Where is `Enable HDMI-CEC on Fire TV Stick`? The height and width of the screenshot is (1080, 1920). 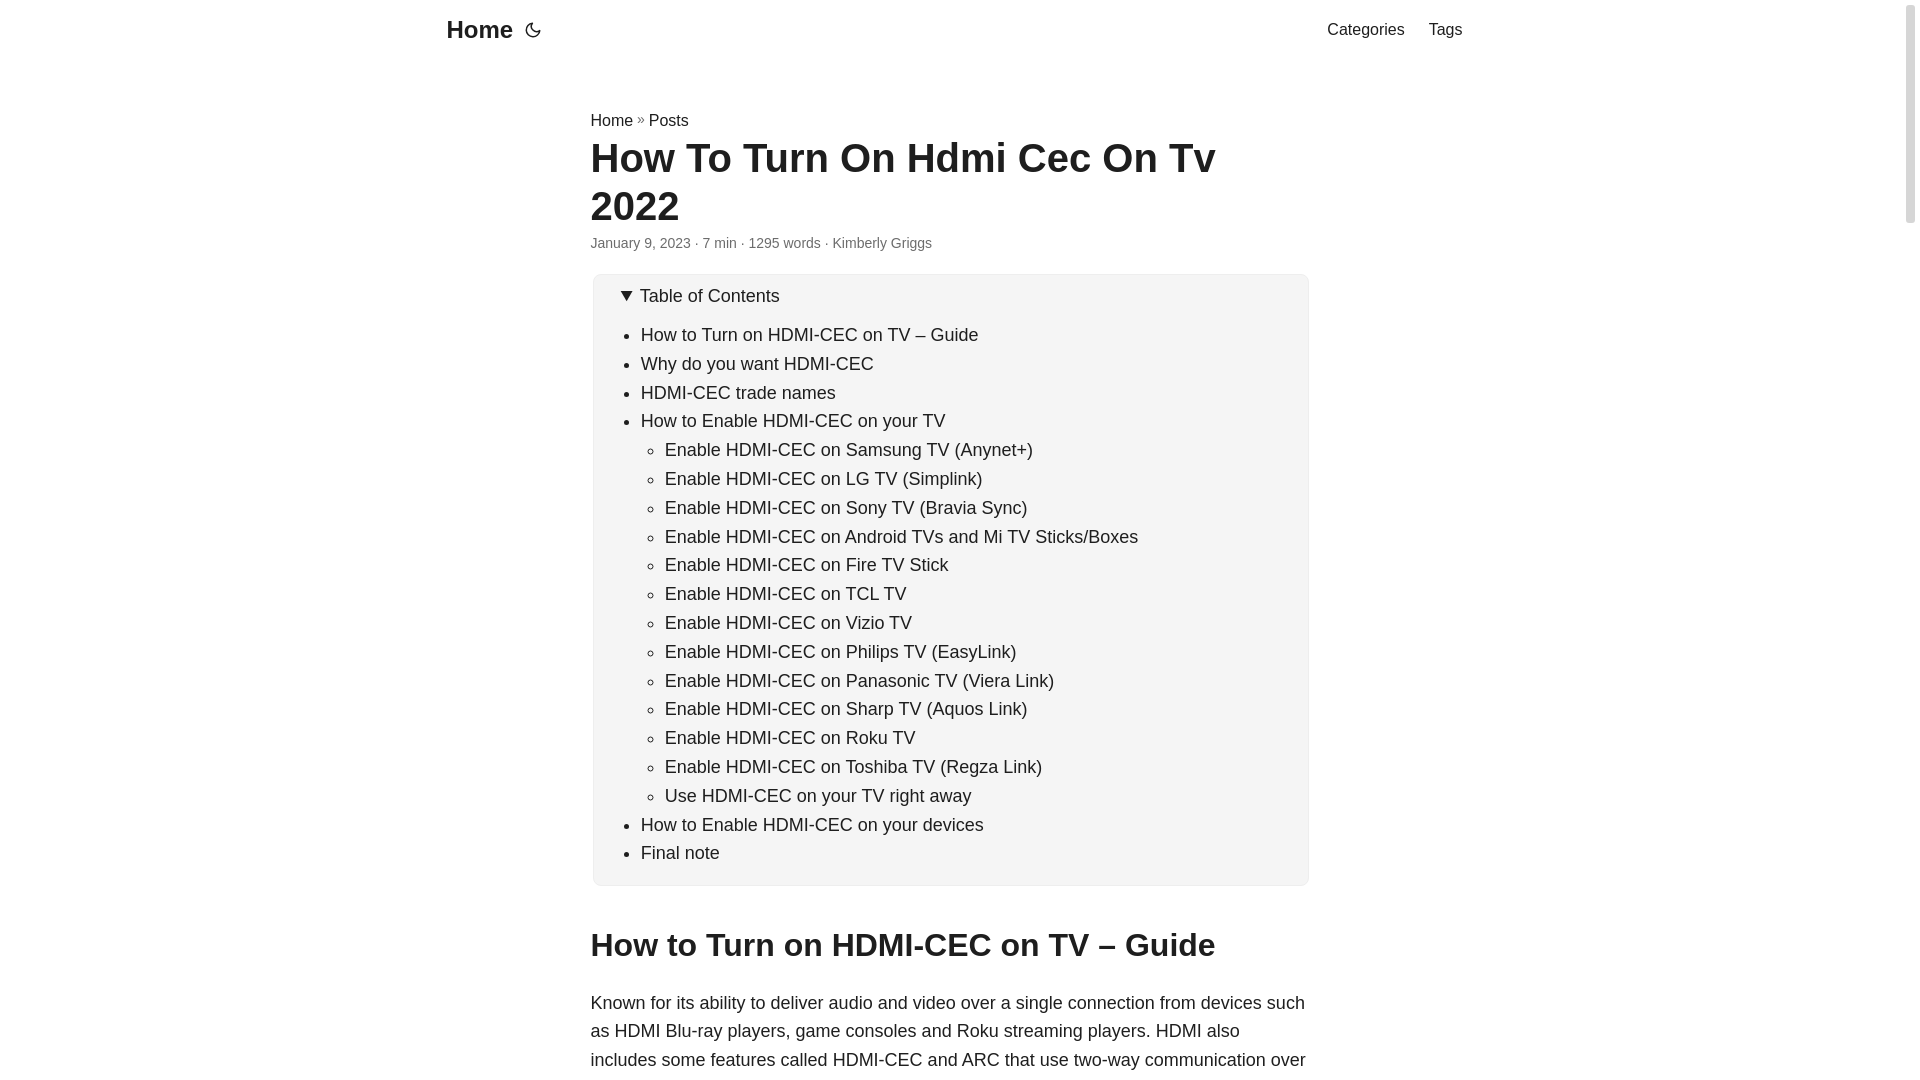
Enable HDMI-CEC on Fire TV Stick is located at coordinates (806, 564).